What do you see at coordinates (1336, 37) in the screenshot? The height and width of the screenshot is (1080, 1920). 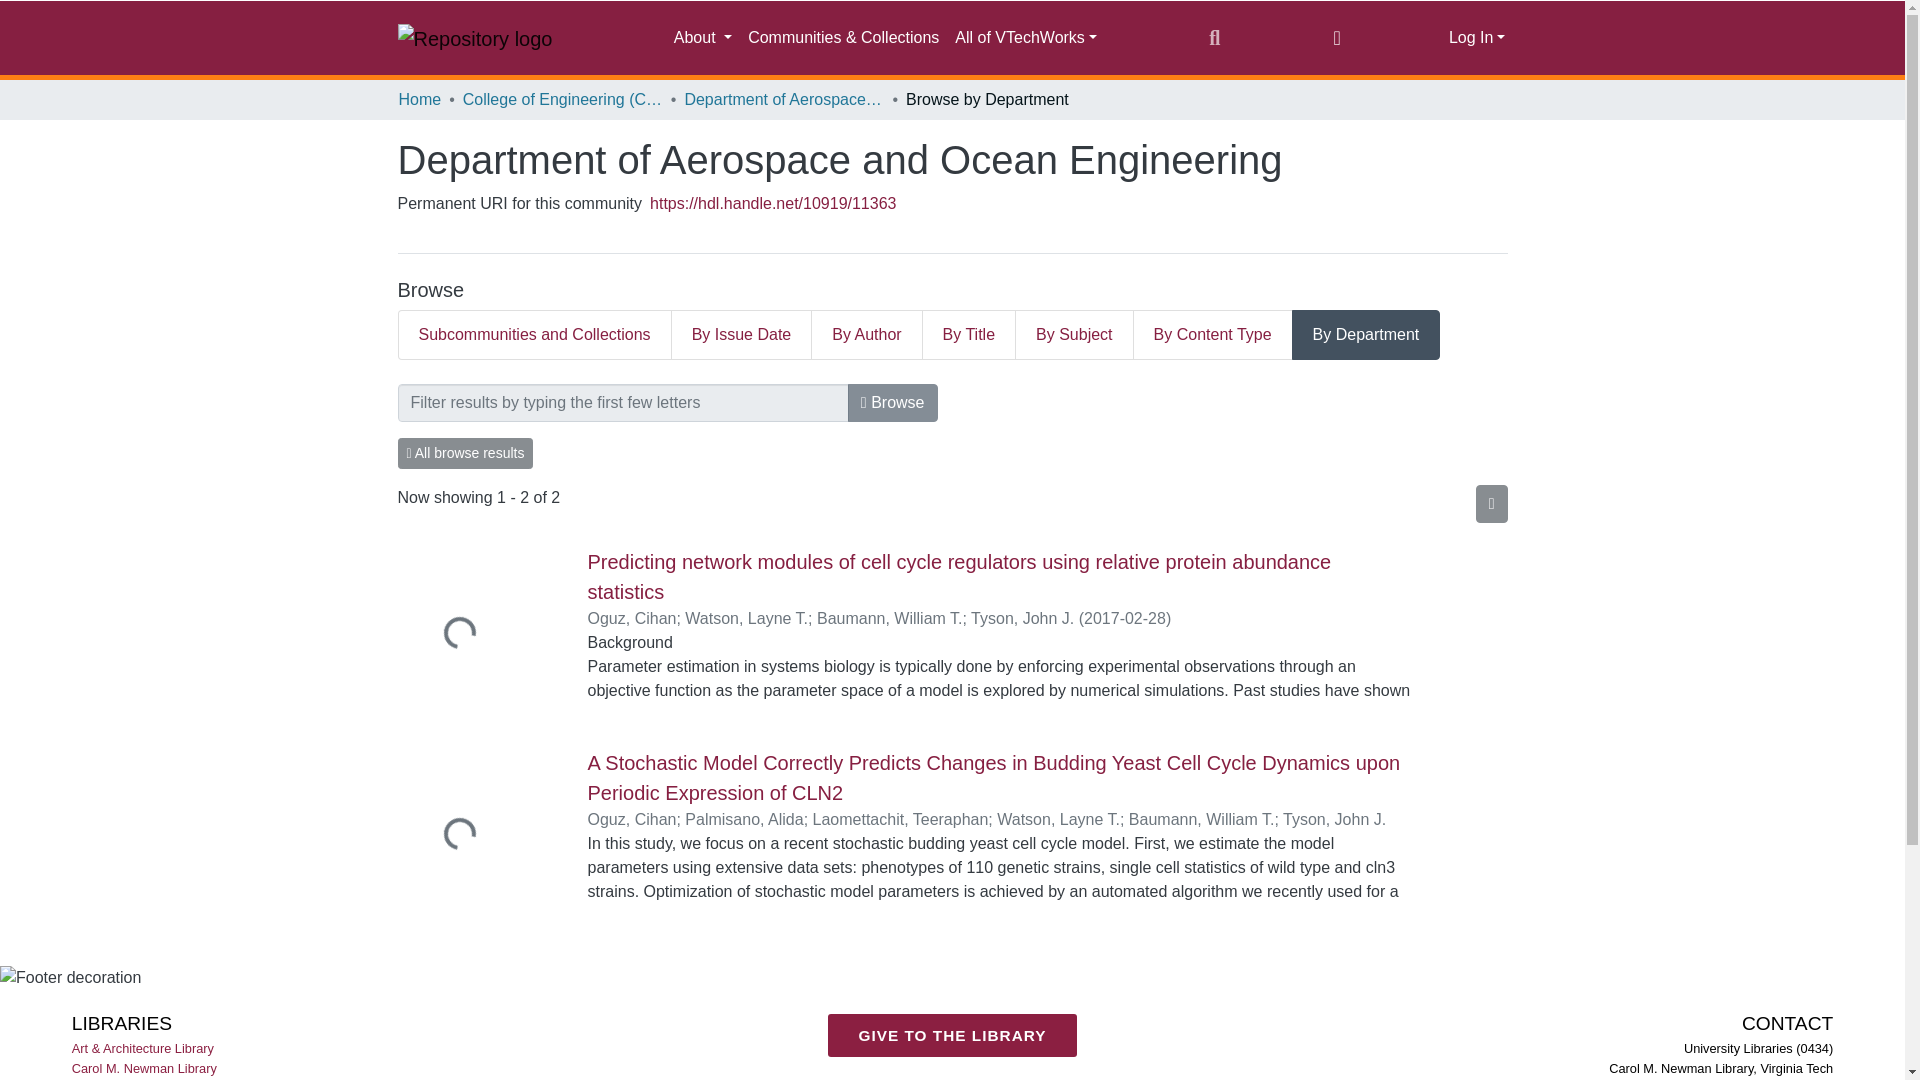 I see `Language switch` at bounding box center [1336, 37].